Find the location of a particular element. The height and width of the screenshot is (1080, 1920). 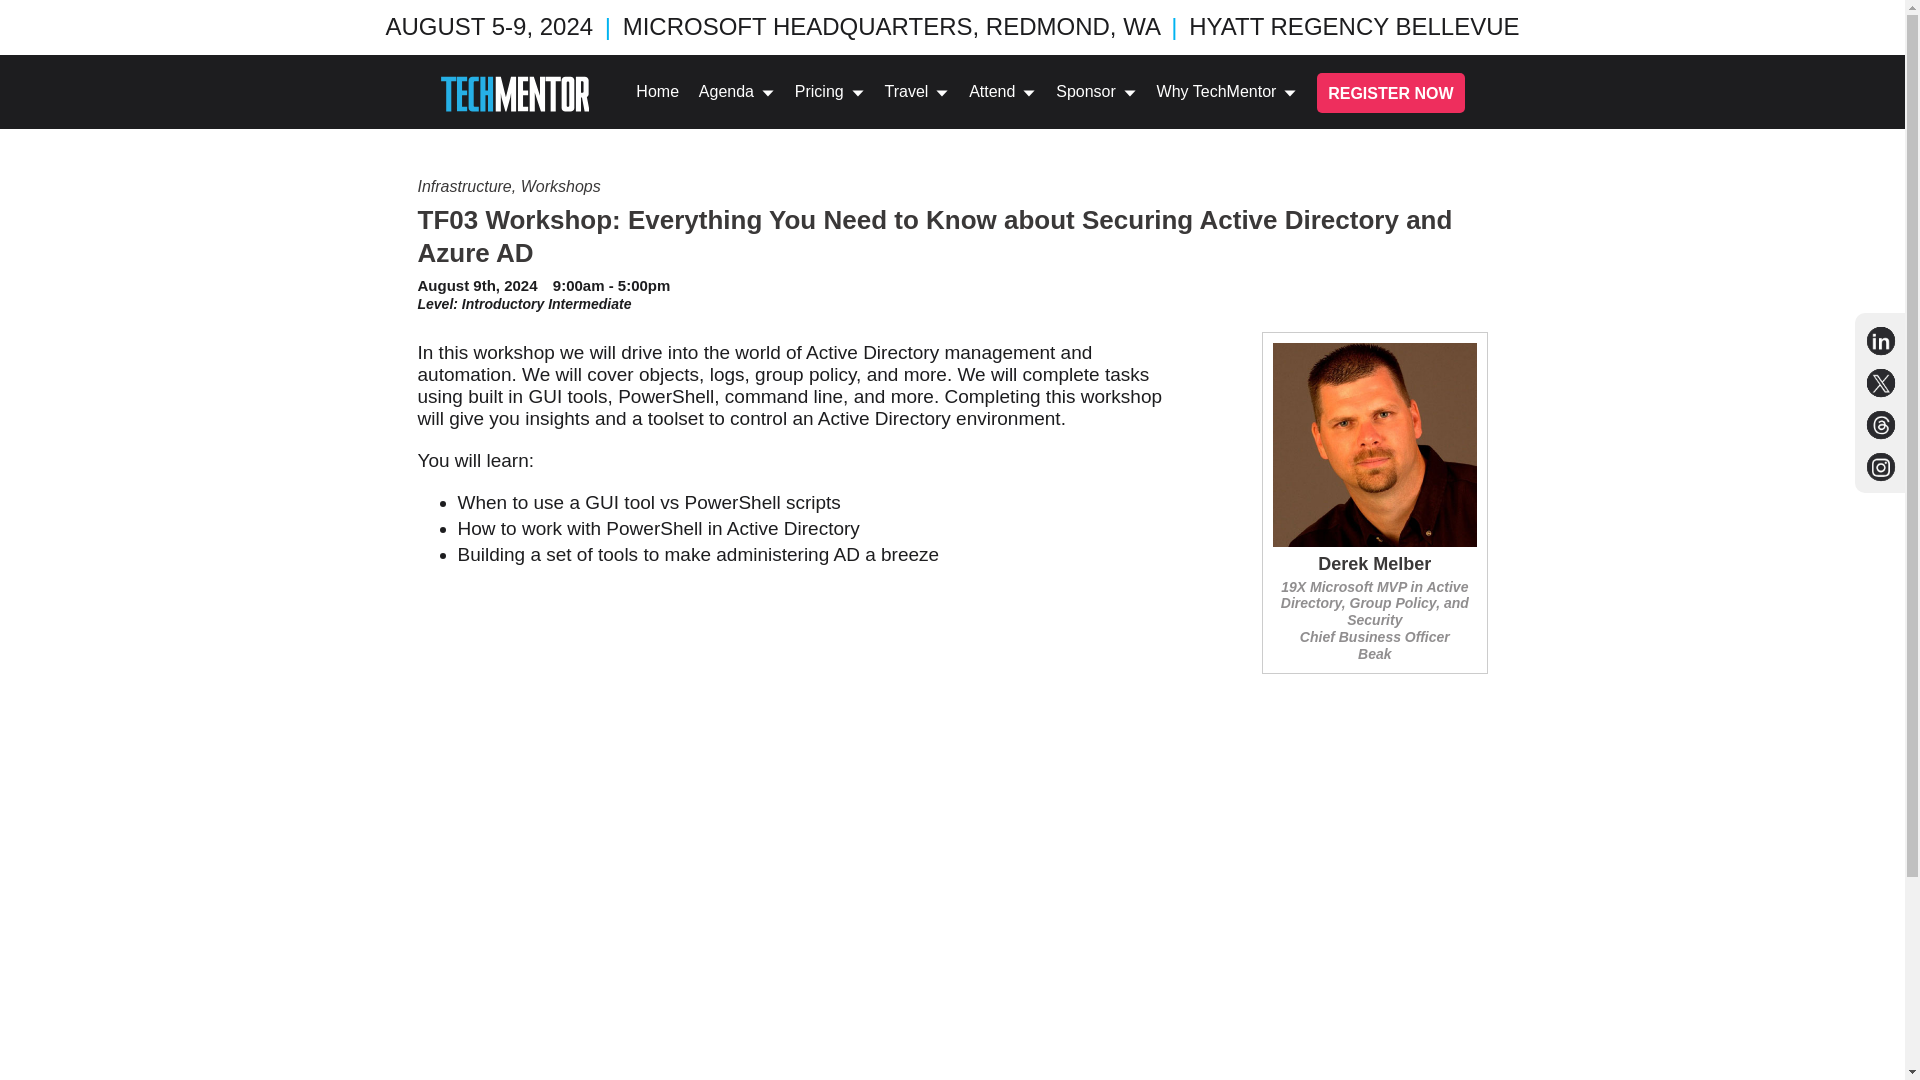

Pricing is located at coordinates (830, 93).